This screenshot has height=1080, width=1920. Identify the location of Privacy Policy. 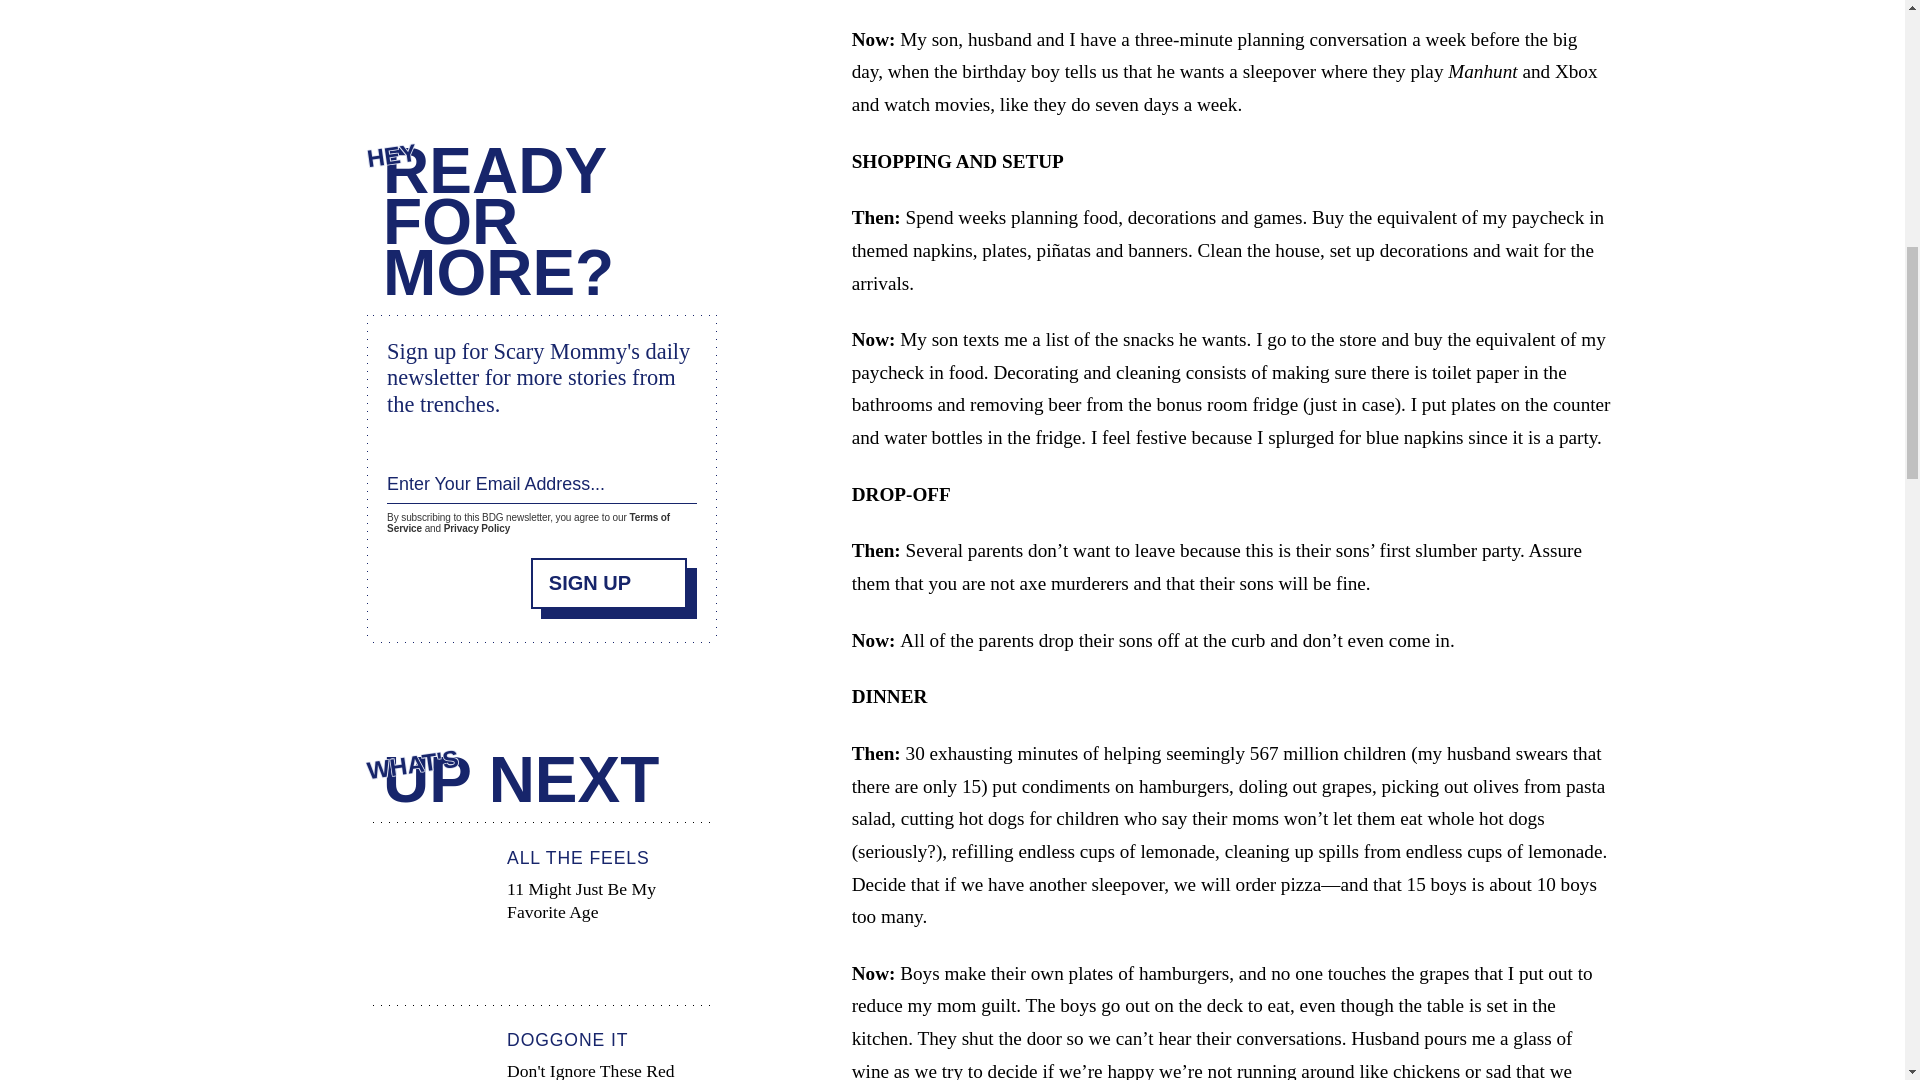
(541, 910).